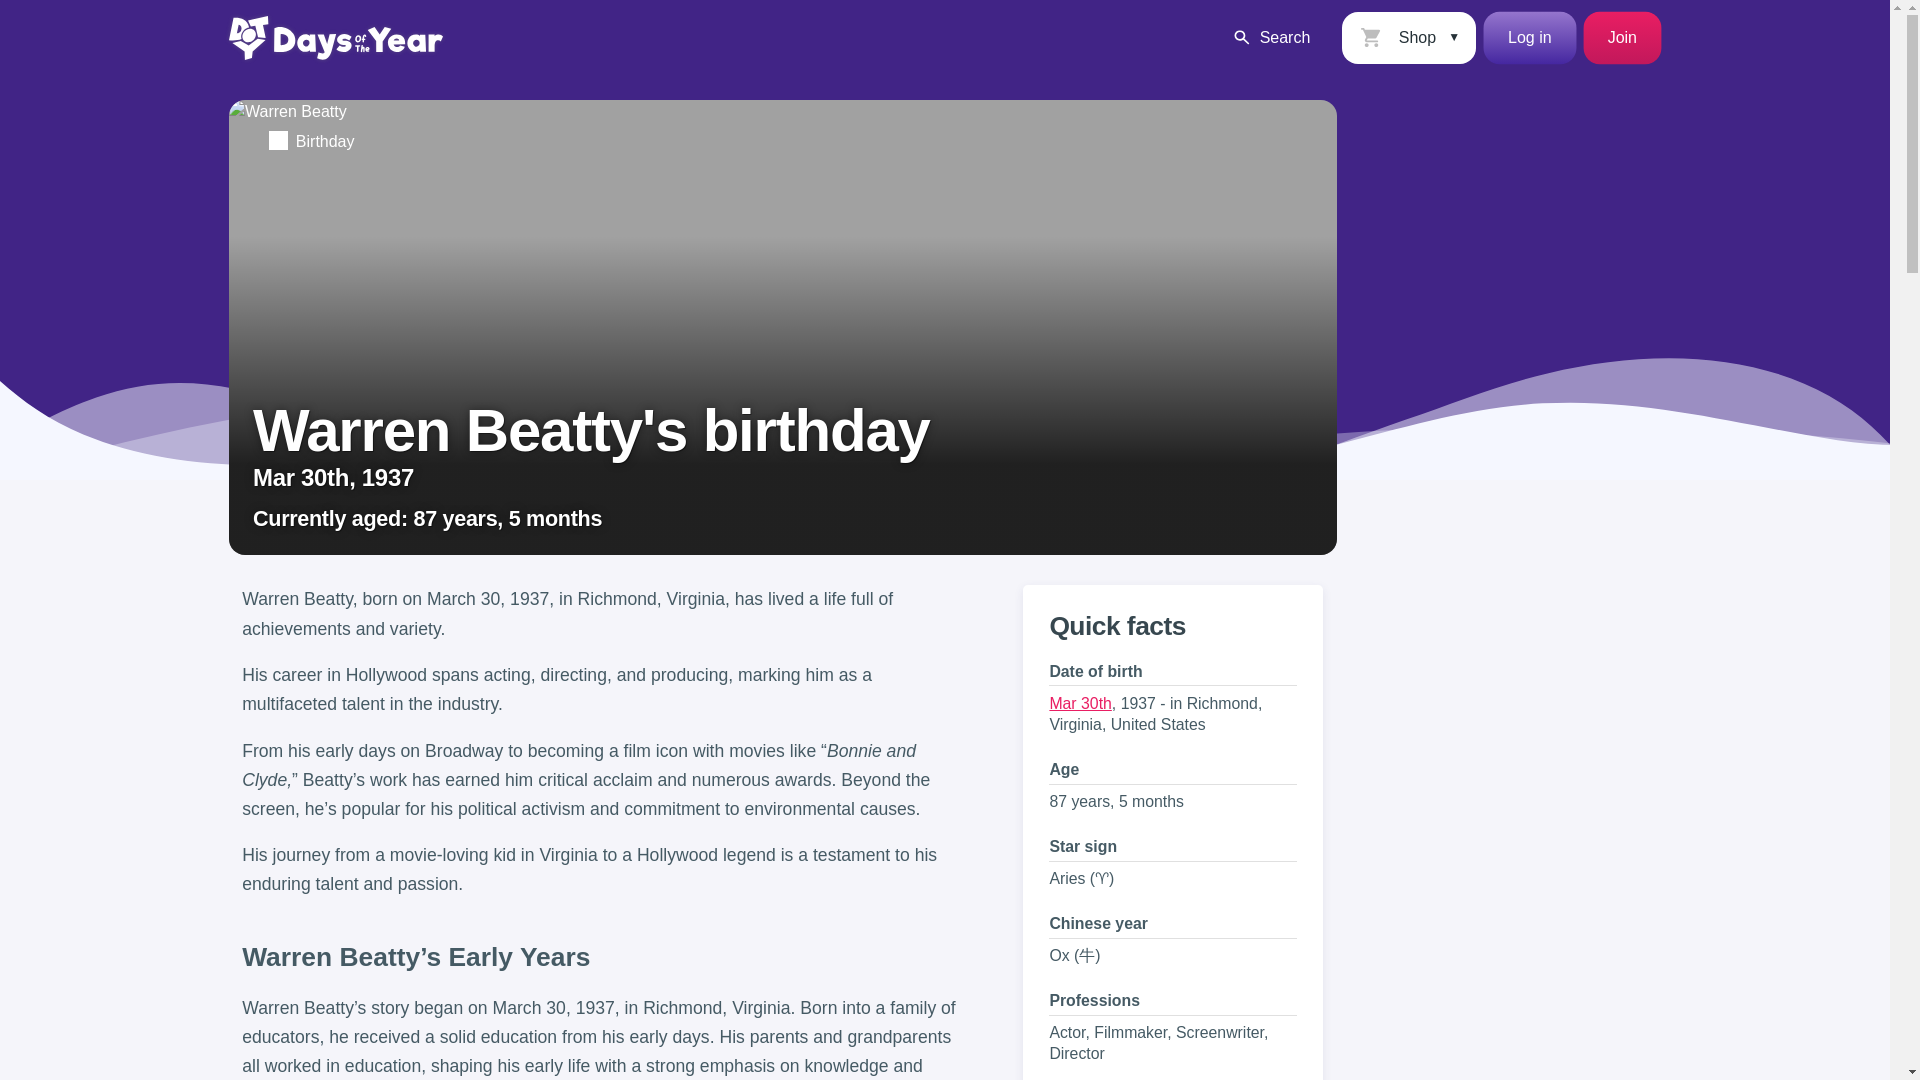  Describe the element at coordinates (1270, 37) in the screenshot. I see `Search` at that location.